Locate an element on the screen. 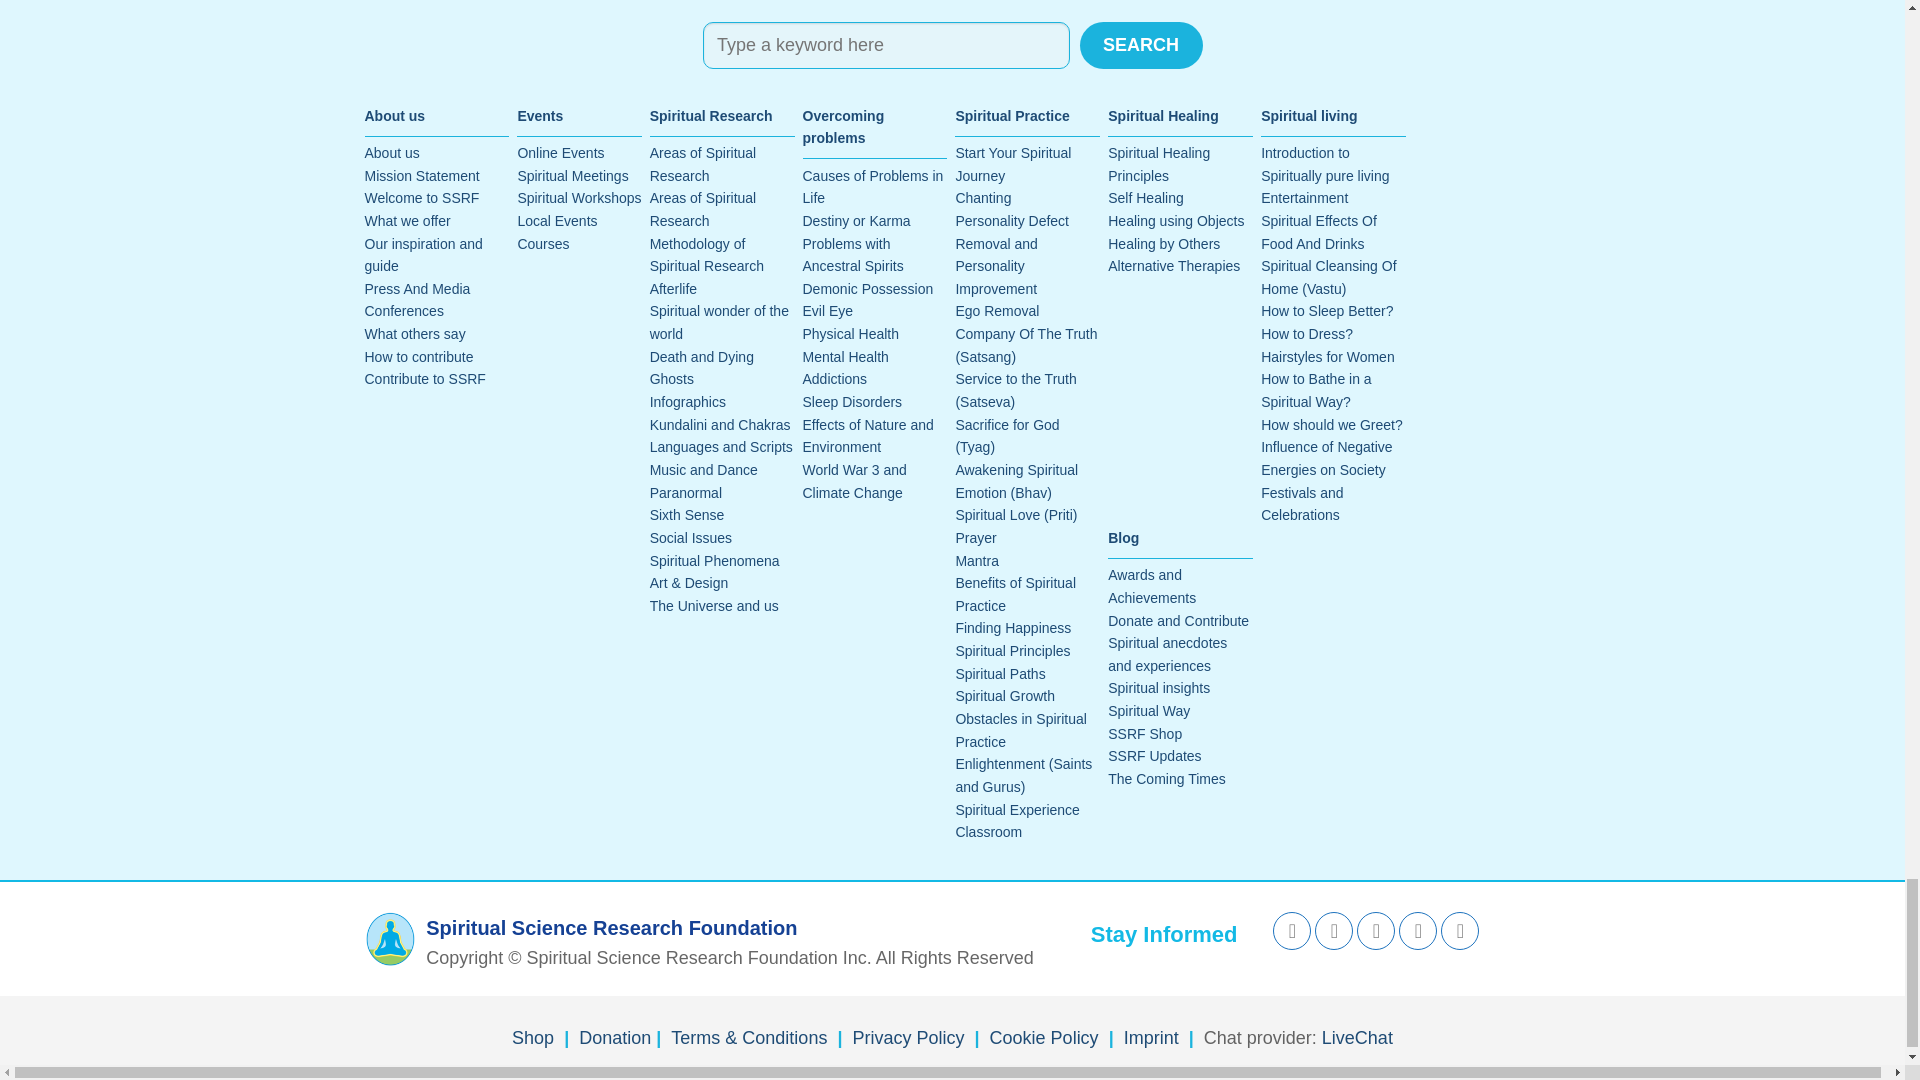 The height and width of the screenshot is (1080, 1920). Search is located at coordinates (1141, 45).